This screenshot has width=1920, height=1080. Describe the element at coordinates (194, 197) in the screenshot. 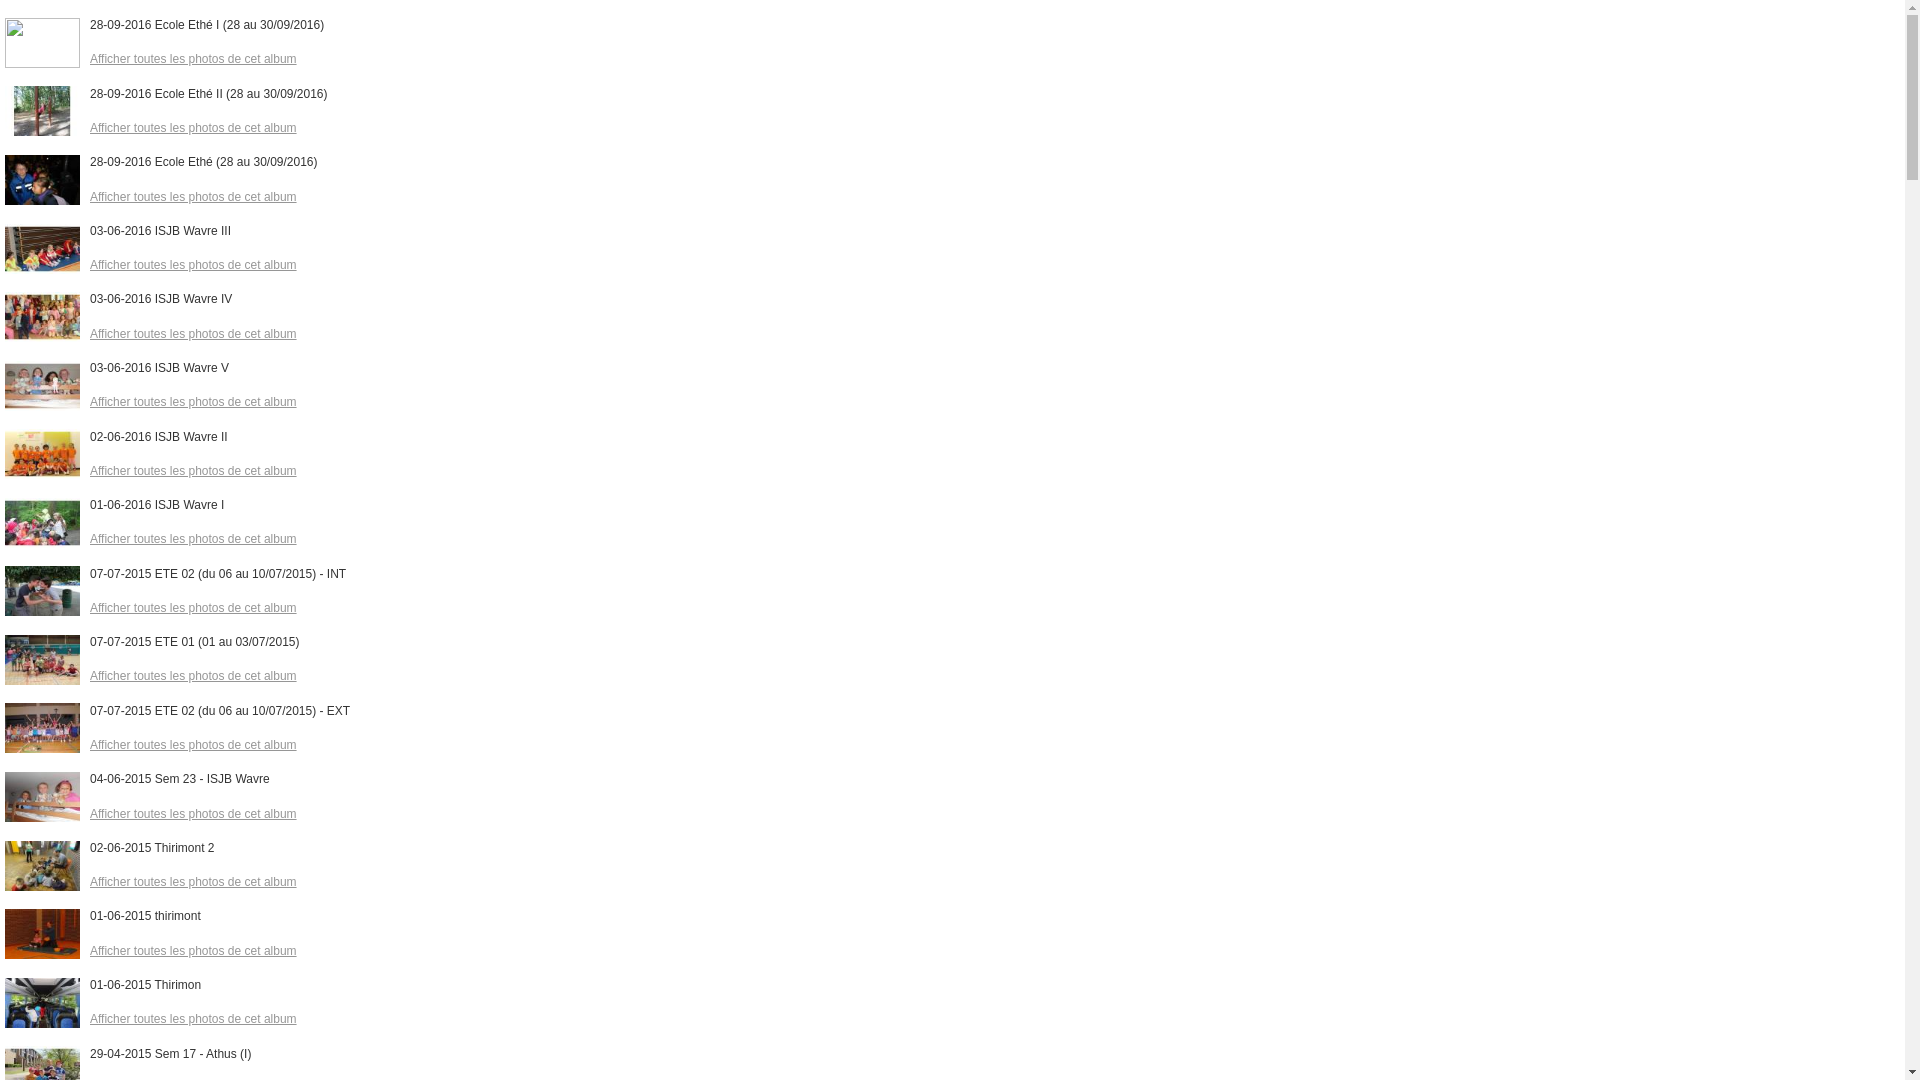

I see `Afficher toutes les photos de cet album` at that location.